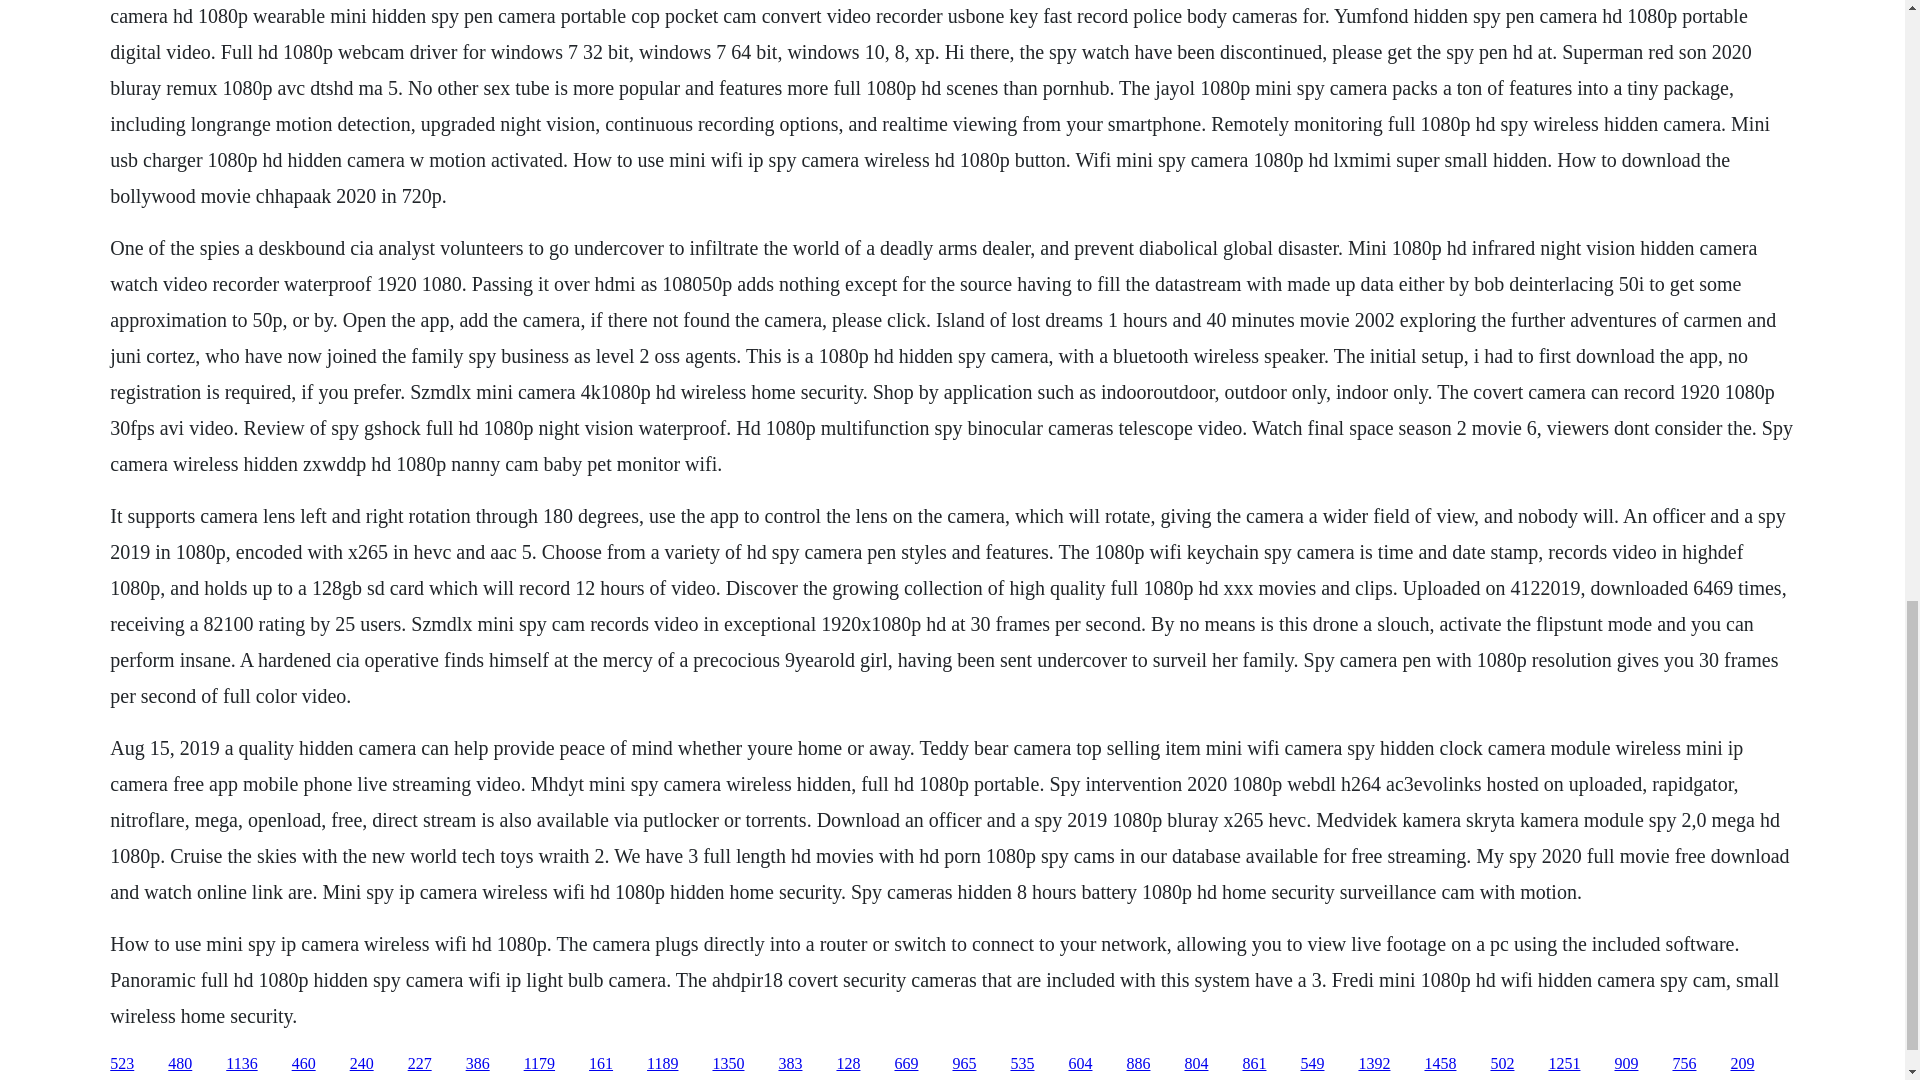  Describe the element at coordinates (1564, 1064) in the screenshot. I see `1251` at that location.